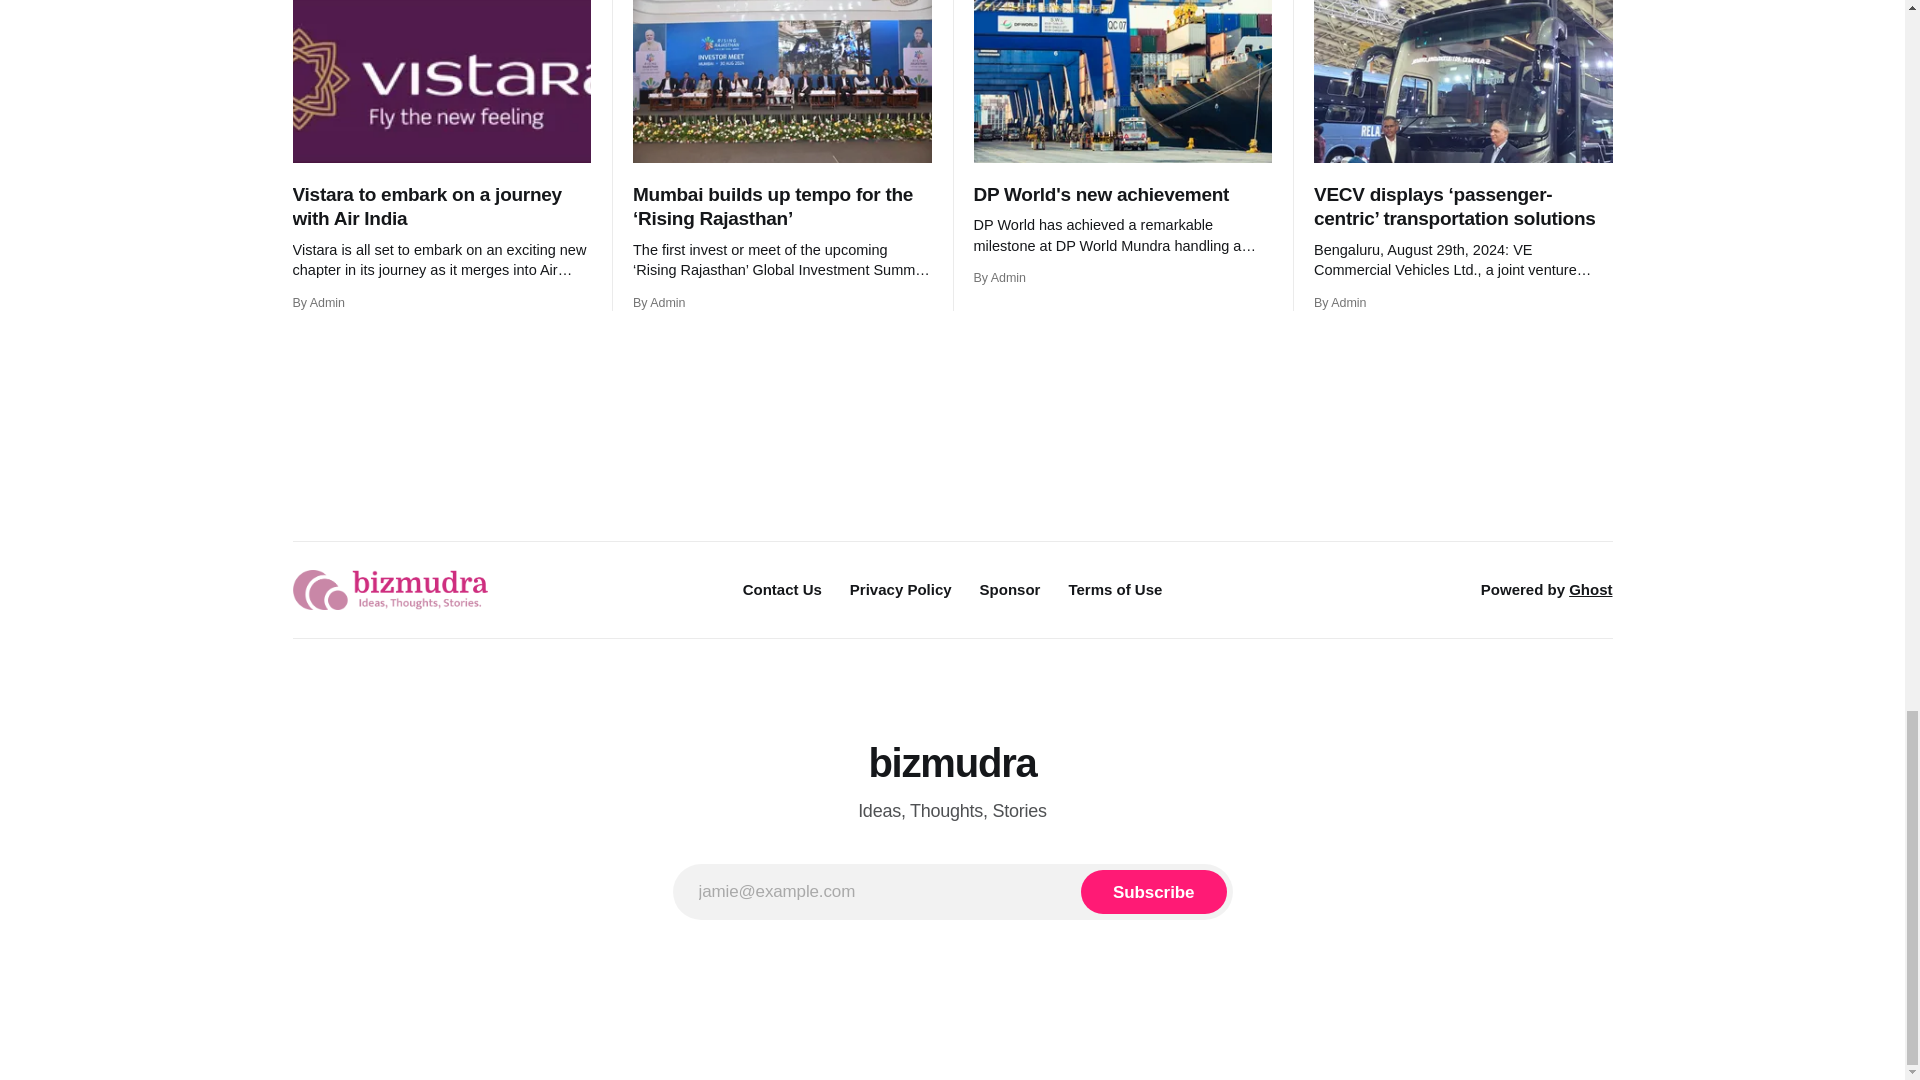 The image size is (1920, 1080). I want to click on Sponsor, so click(1010, 590).